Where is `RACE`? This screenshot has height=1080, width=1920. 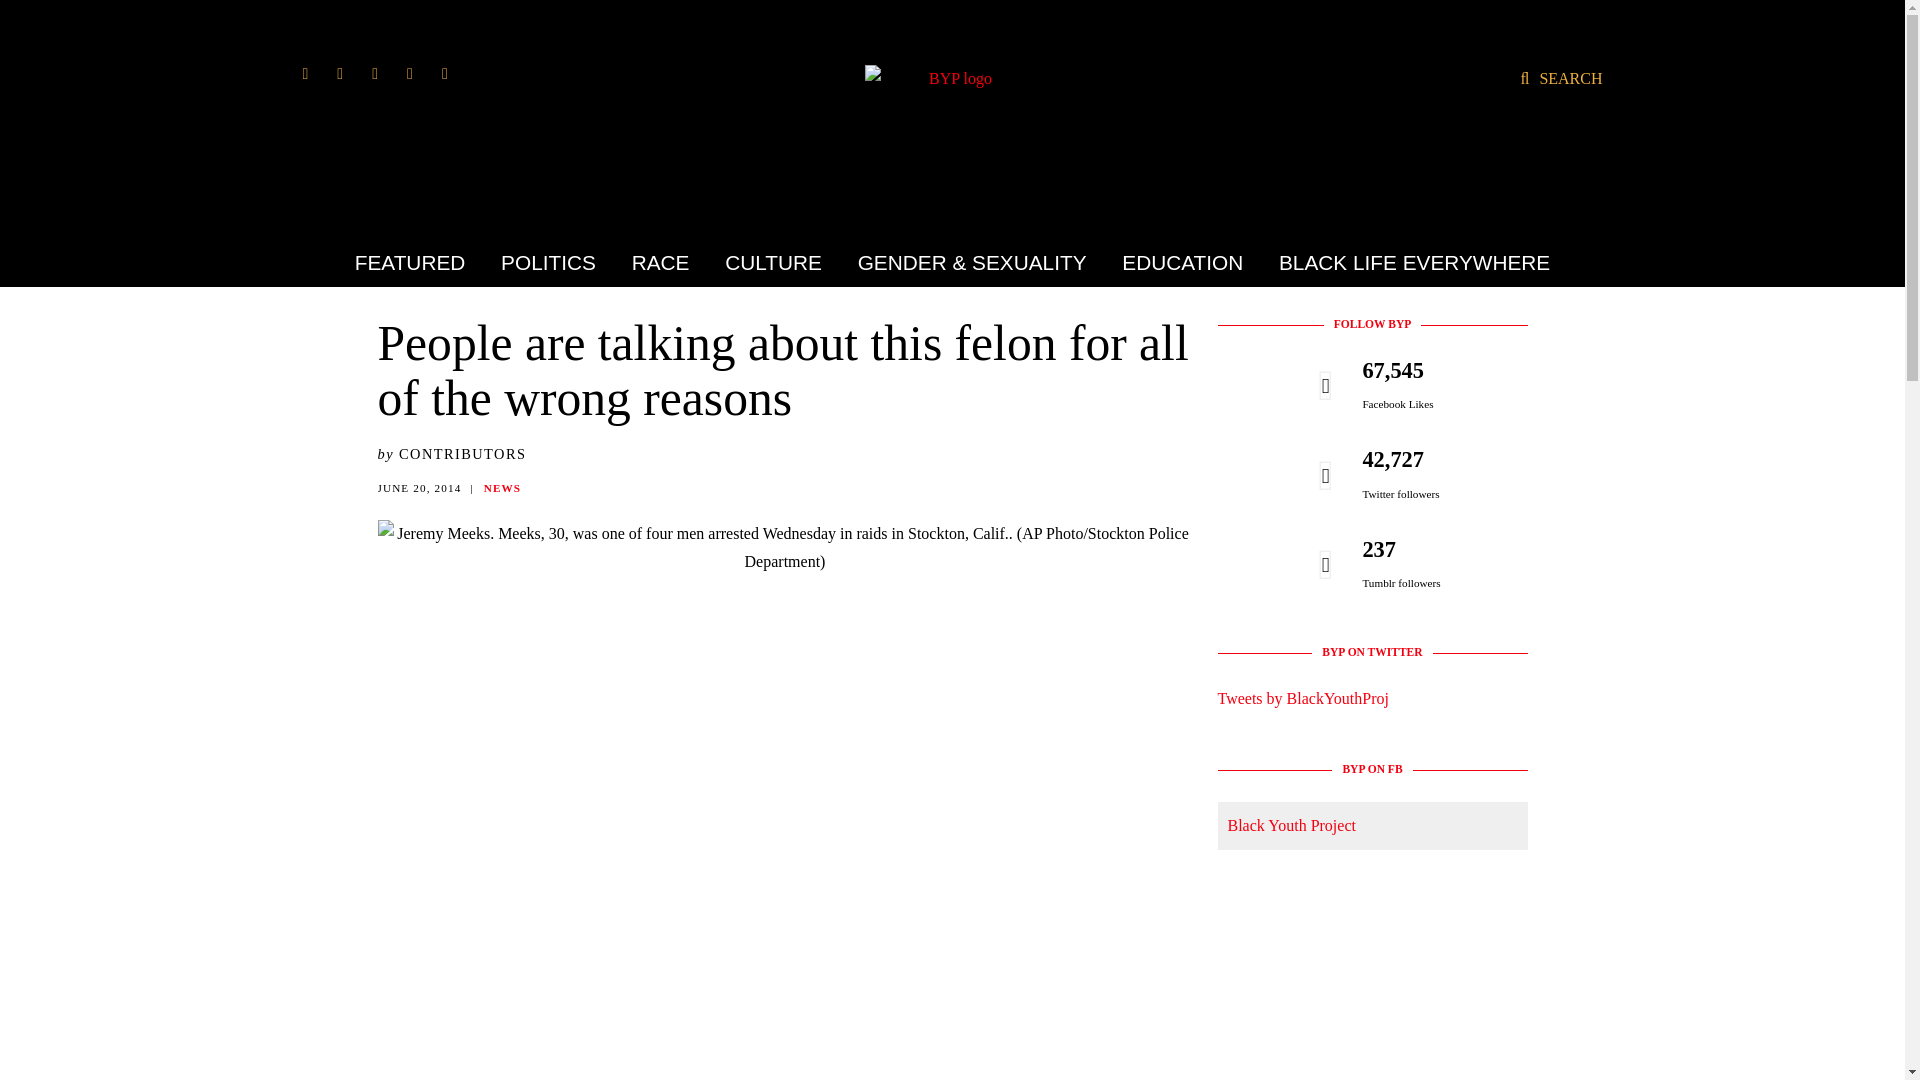 RACE is located at coordinates (660, 262).